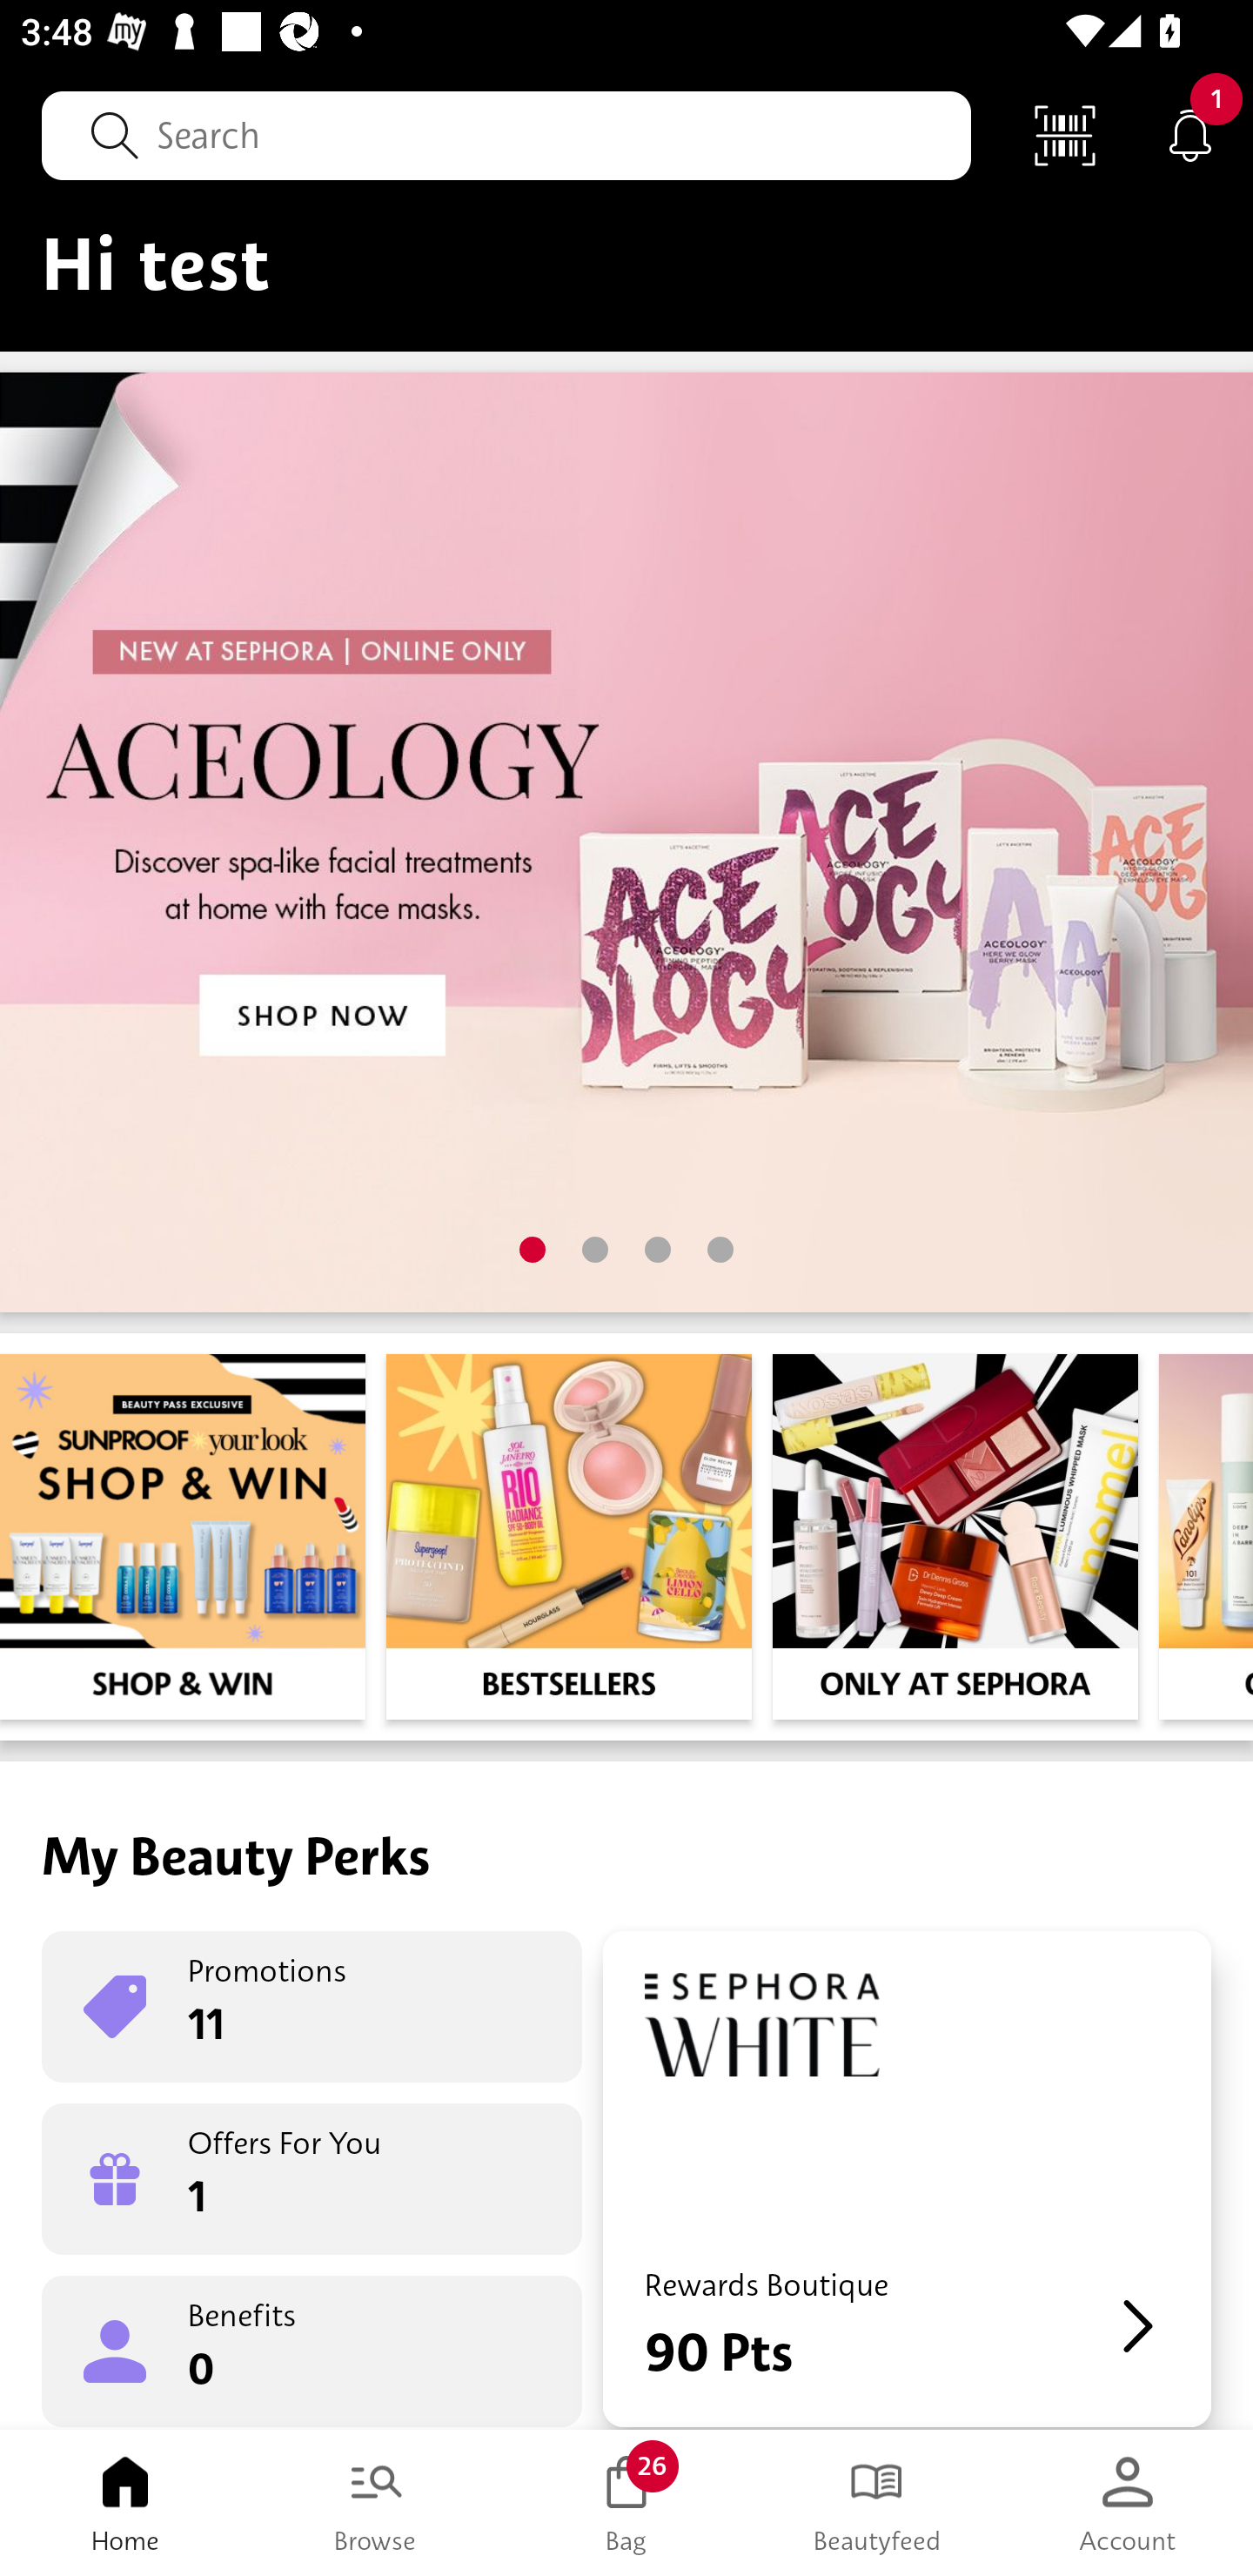 The width and height of the screenshot is (1253, 2576). What do you see at coordinates (376, 2503) in the screenshot?
I see `Browse` at bounding box center [376, 2503].